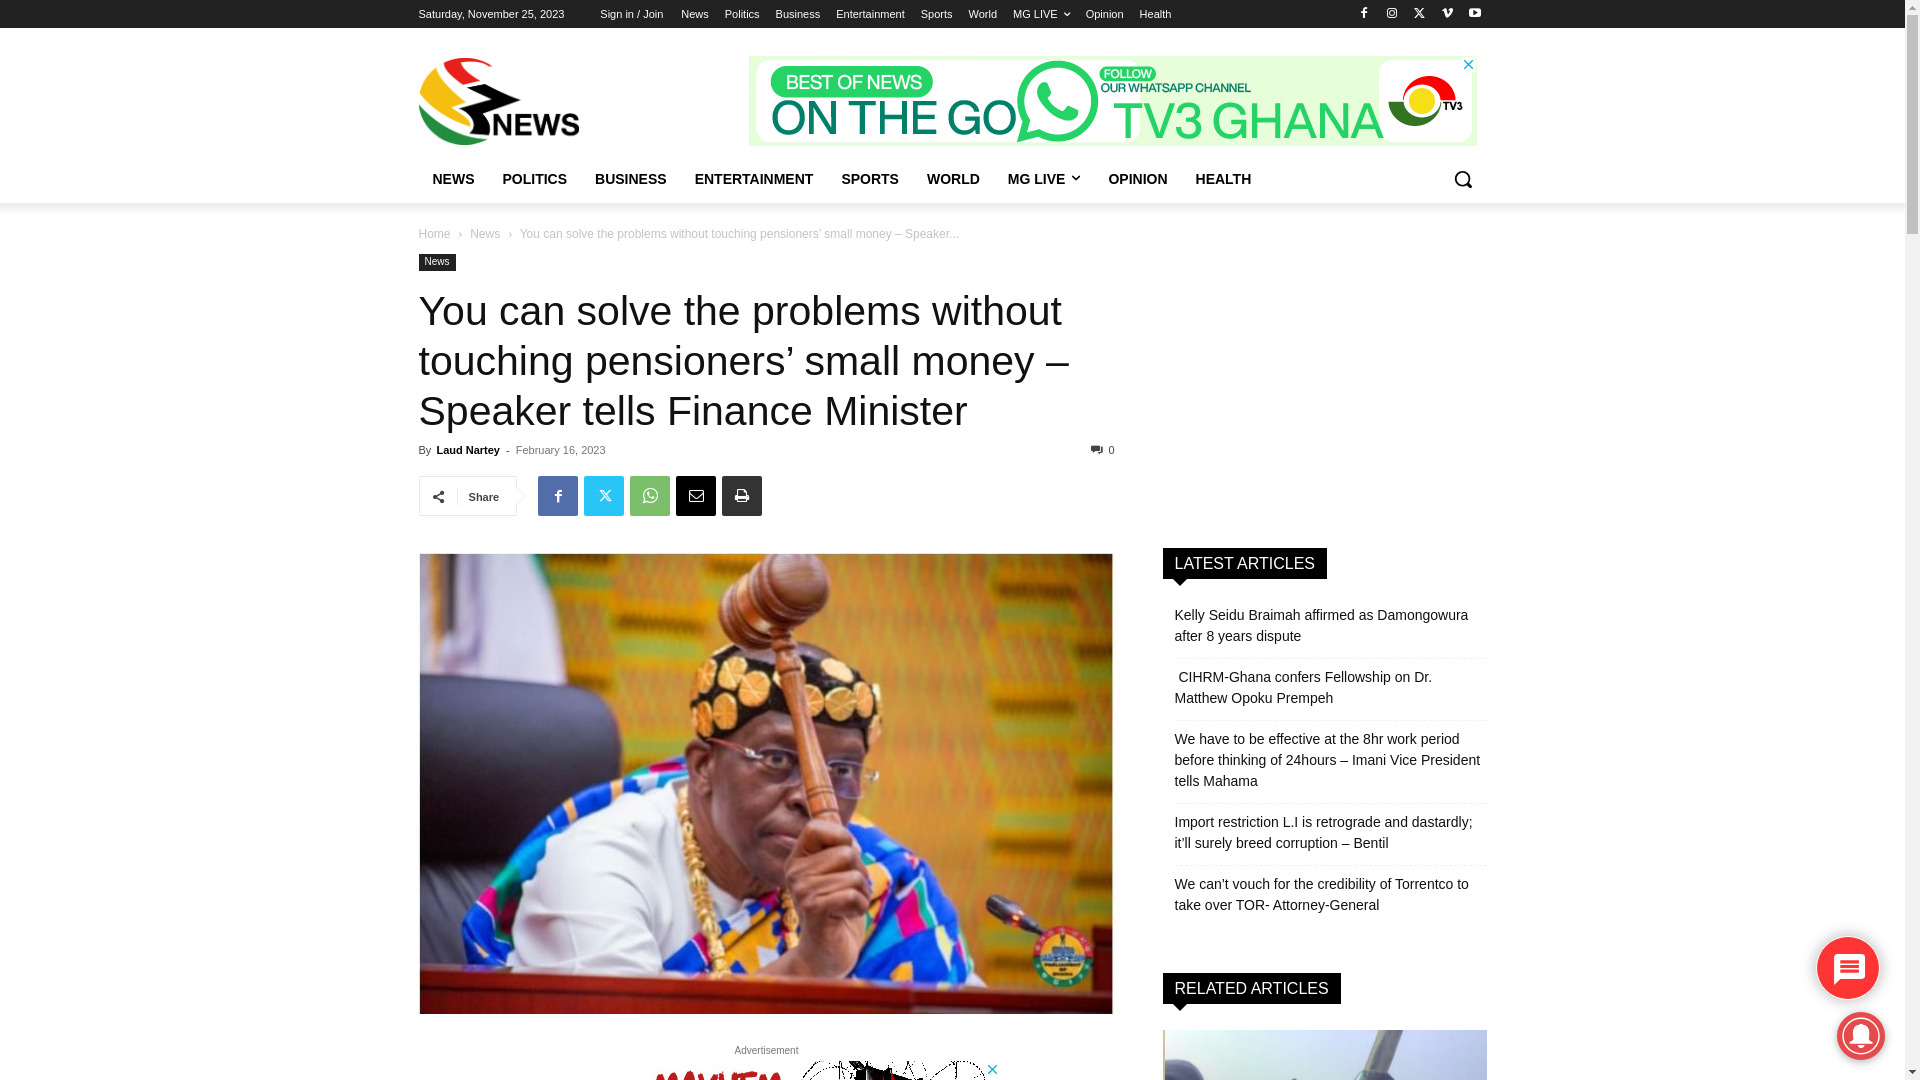 The height and width of the screenshot is (1080, 1920). I want to click on Politics, so click(742, 14).